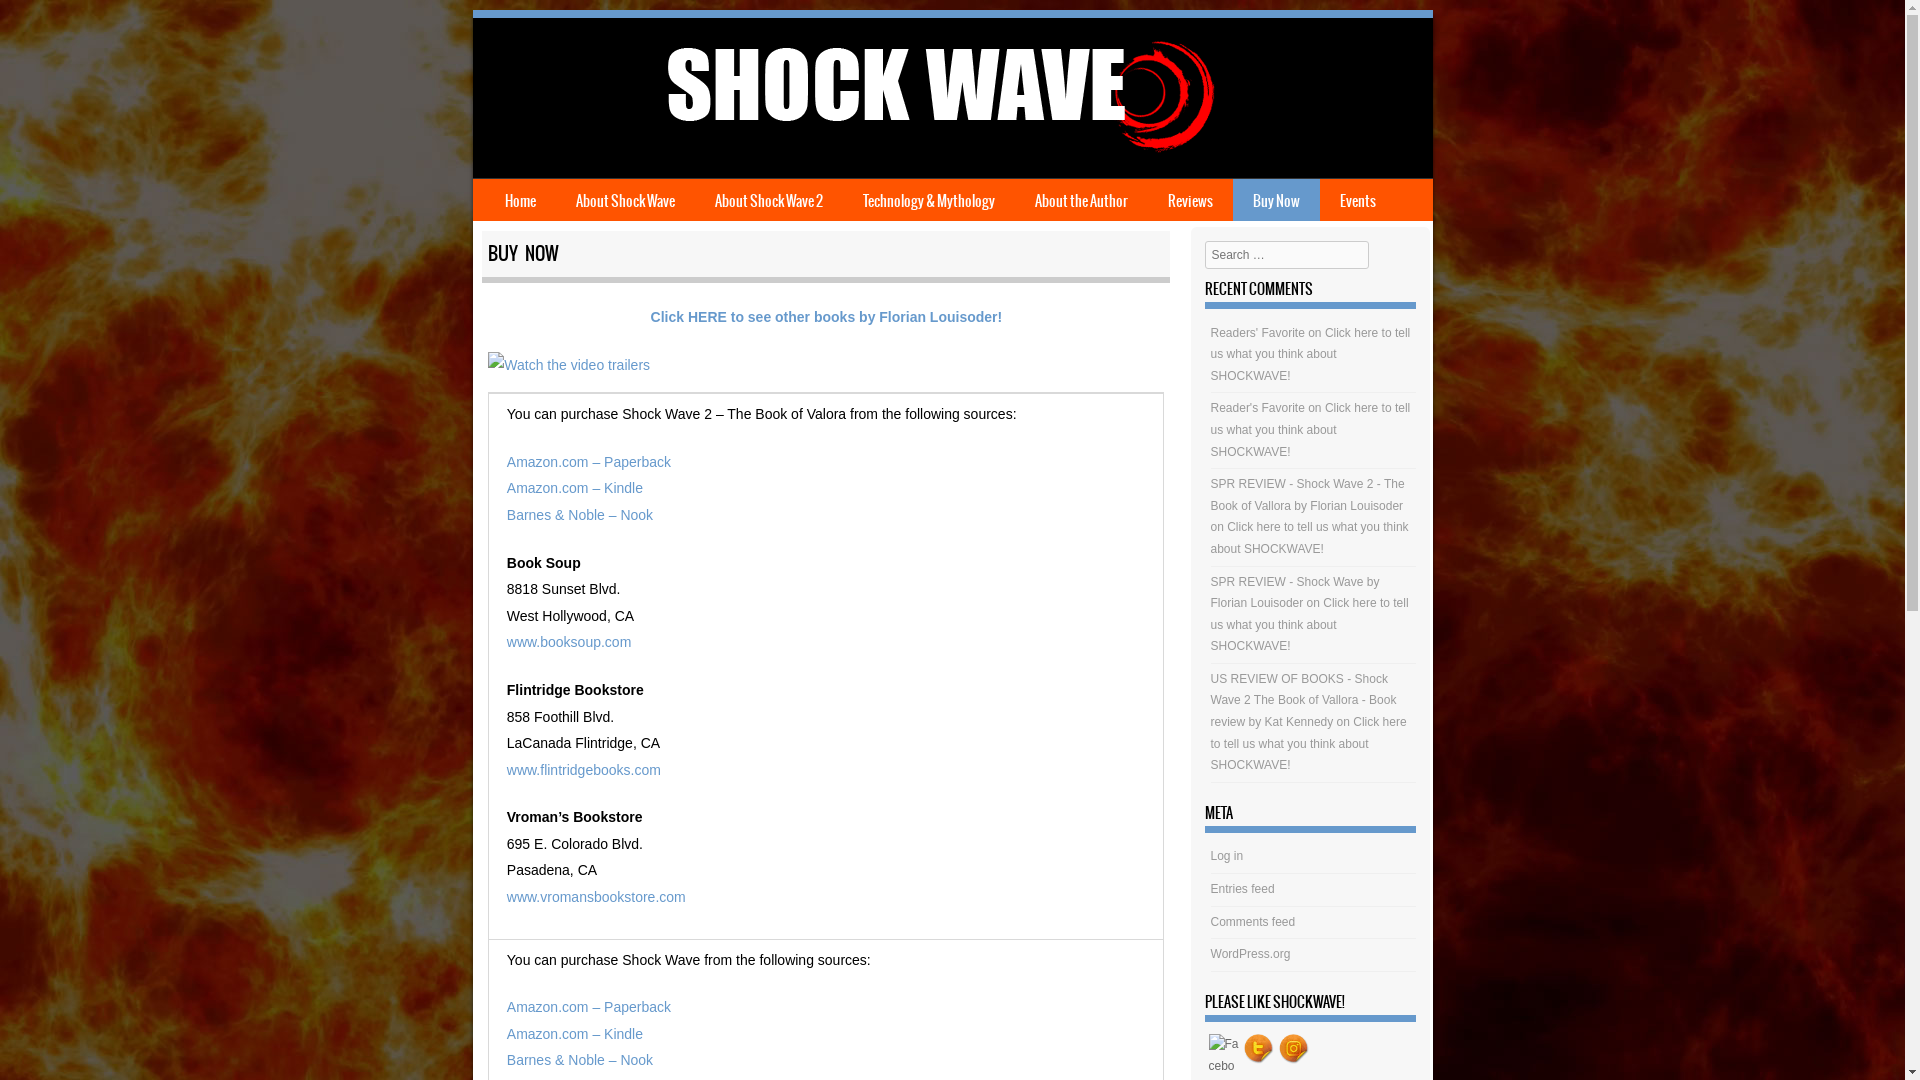  Describe the element at coordinates (1310, 538) in the screenshot. I see `Click here to tell us what you think about SHOCKWAVE!` at that location.